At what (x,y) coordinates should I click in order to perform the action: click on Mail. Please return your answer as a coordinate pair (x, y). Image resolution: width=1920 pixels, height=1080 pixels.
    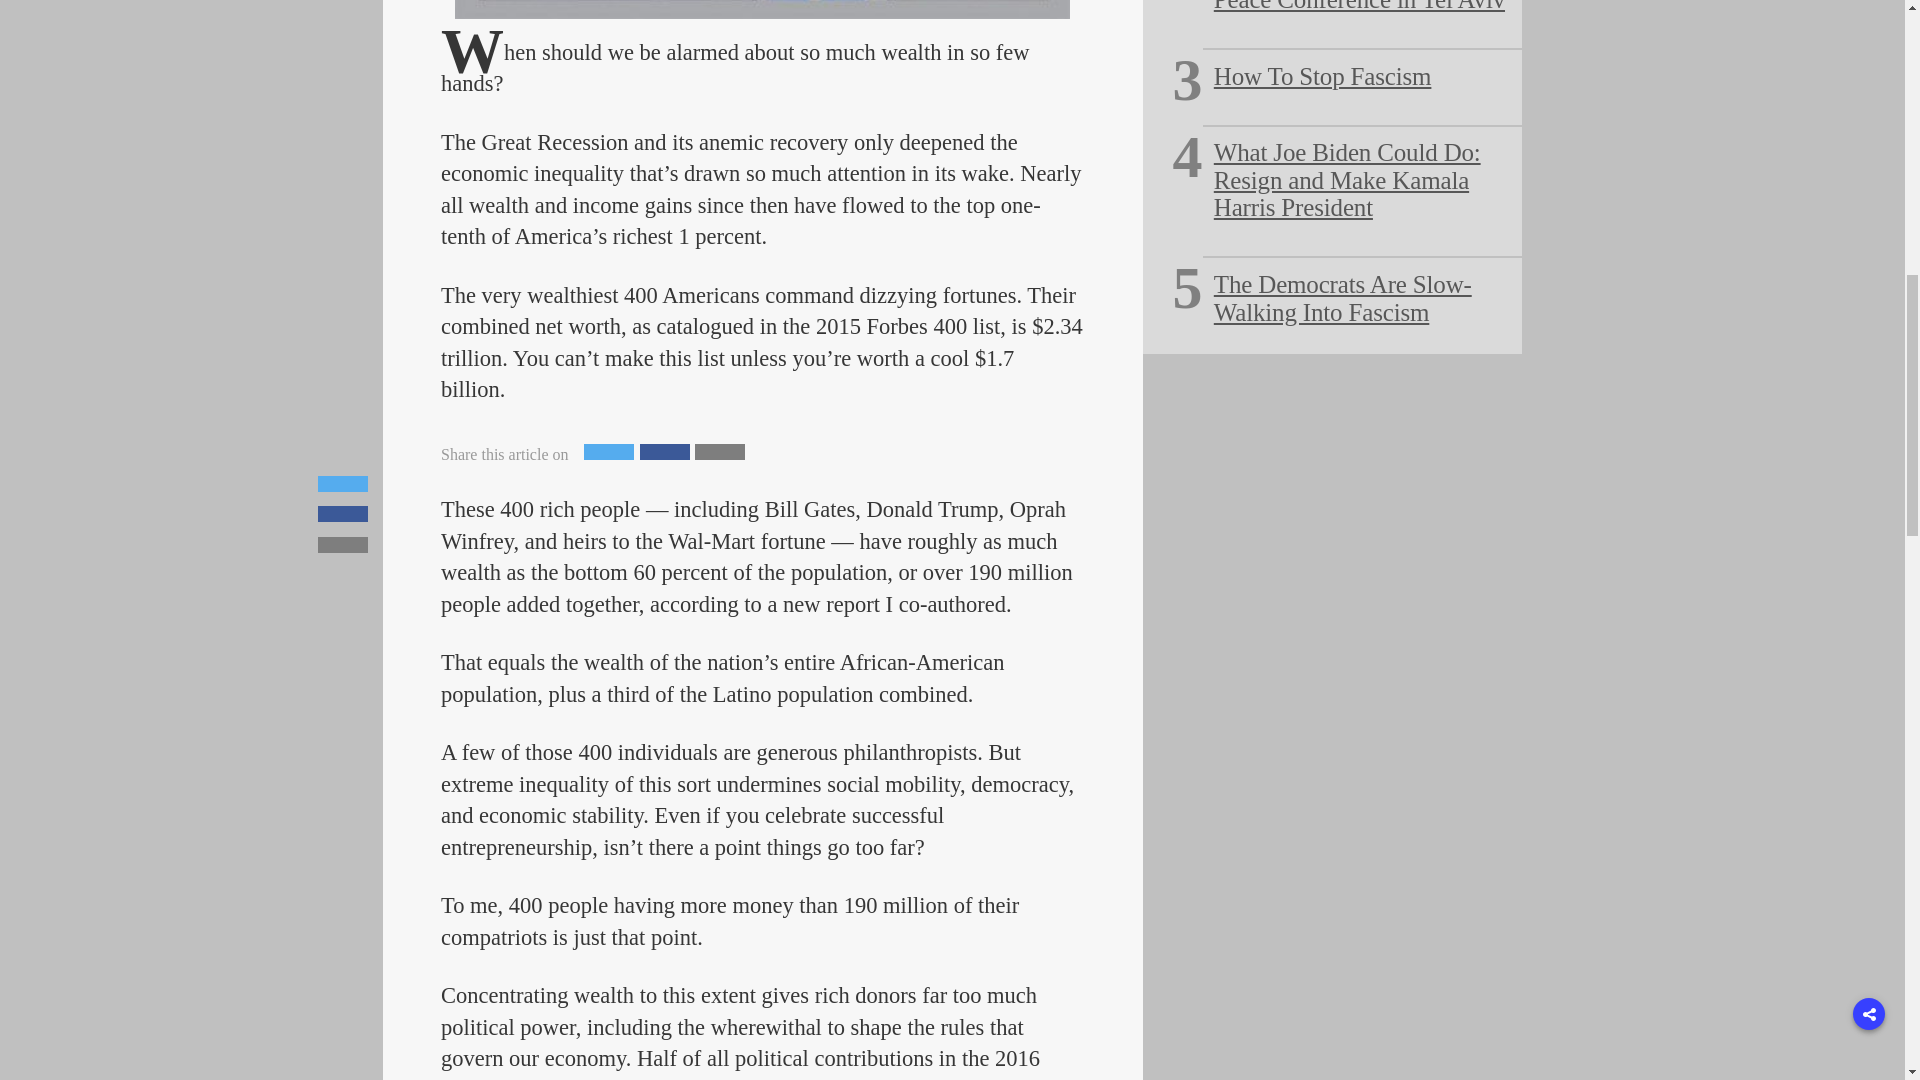
    Looking at the image, I should click on (720, 452).